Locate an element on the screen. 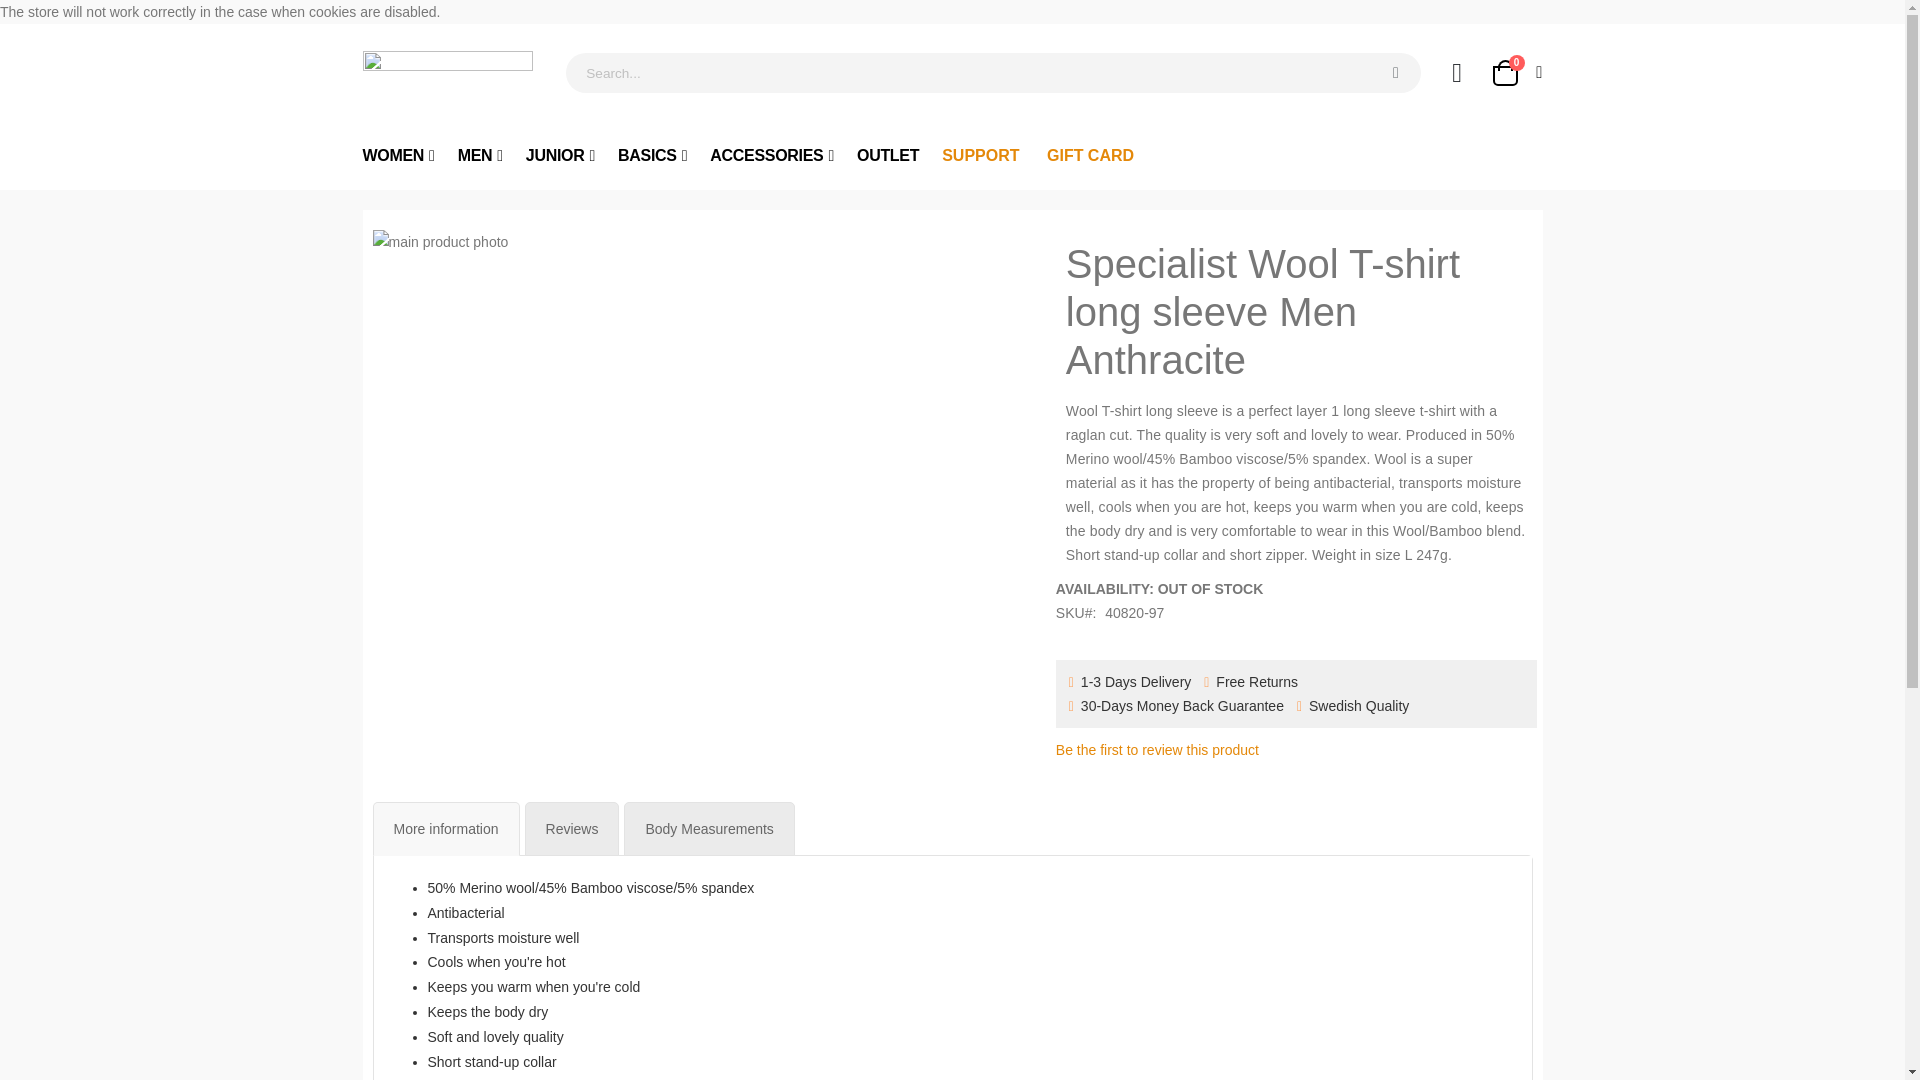  Wishlist is located at coordinates (480, 156).